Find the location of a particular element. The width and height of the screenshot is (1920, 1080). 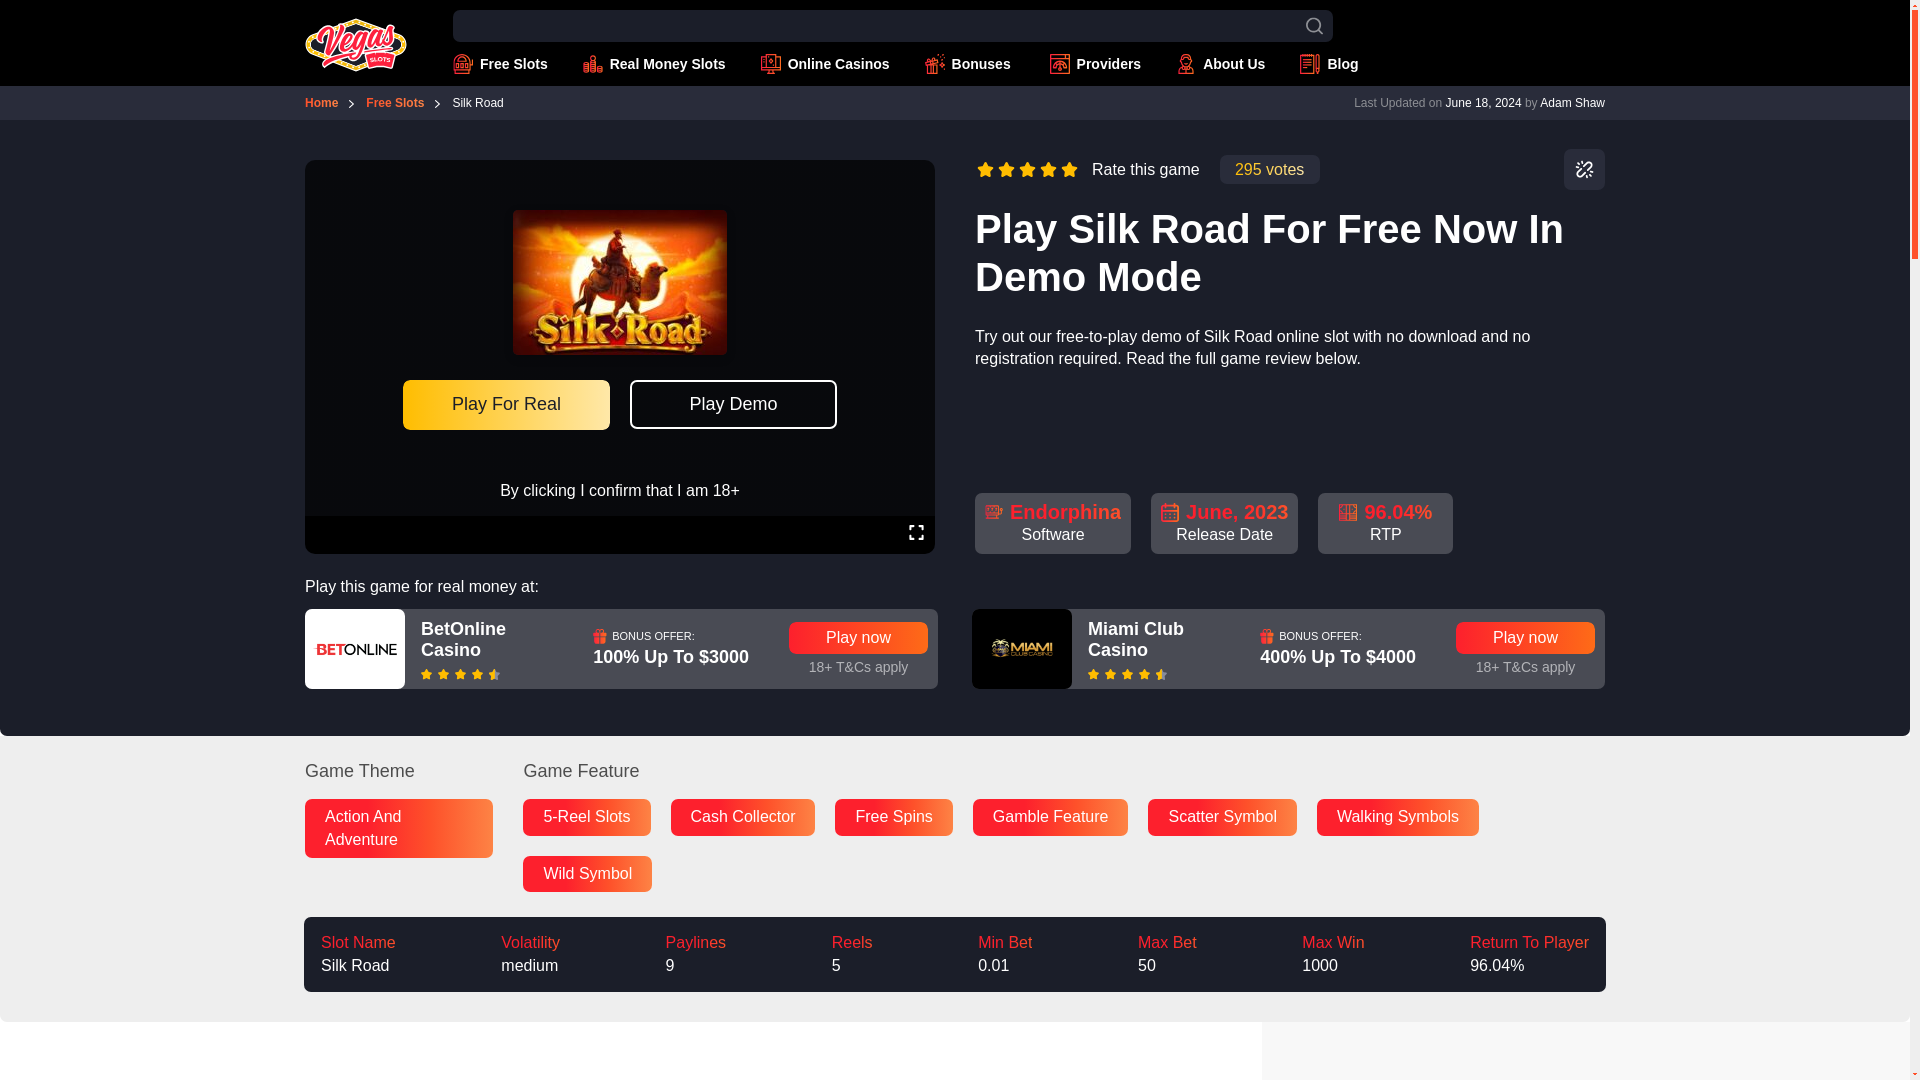

Providers is located at coordinates (1096, 64).